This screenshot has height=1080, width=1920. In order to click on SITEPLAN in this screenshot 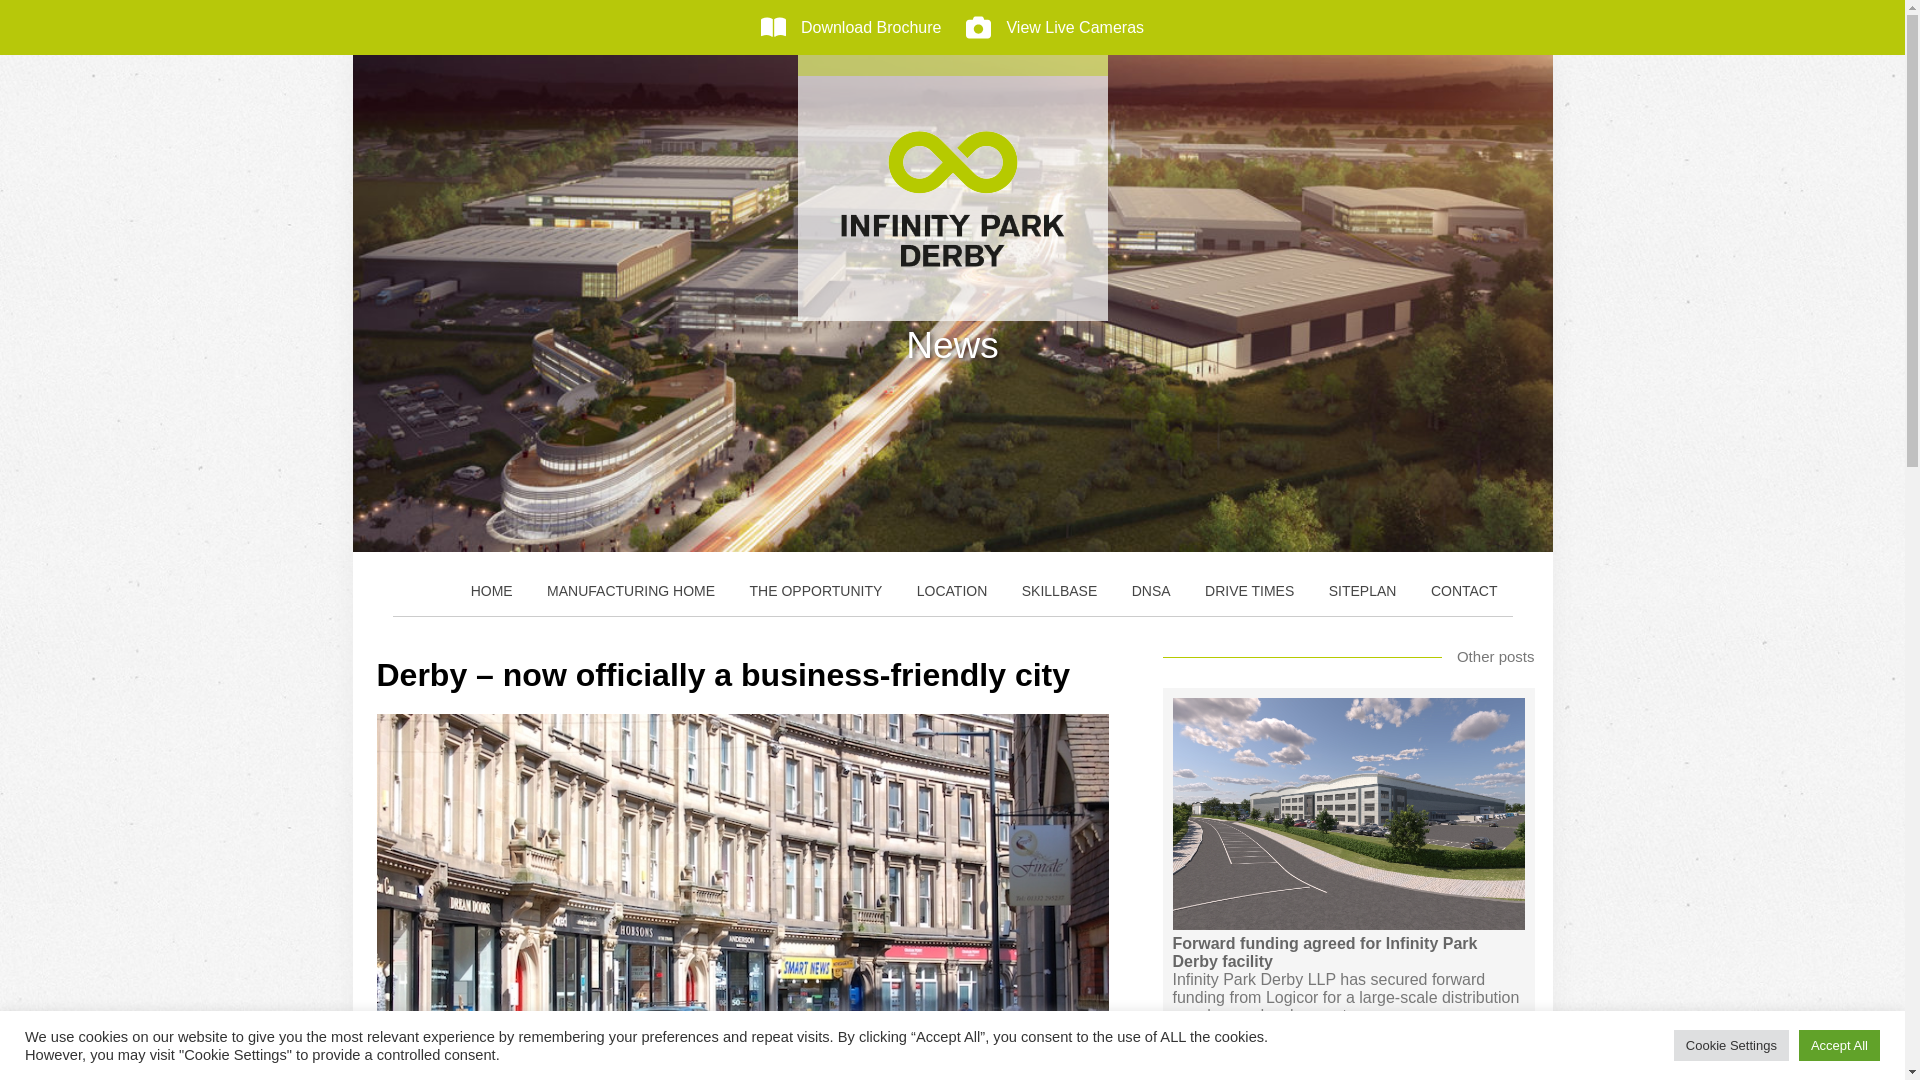, I will do `click(1362, 590)`.